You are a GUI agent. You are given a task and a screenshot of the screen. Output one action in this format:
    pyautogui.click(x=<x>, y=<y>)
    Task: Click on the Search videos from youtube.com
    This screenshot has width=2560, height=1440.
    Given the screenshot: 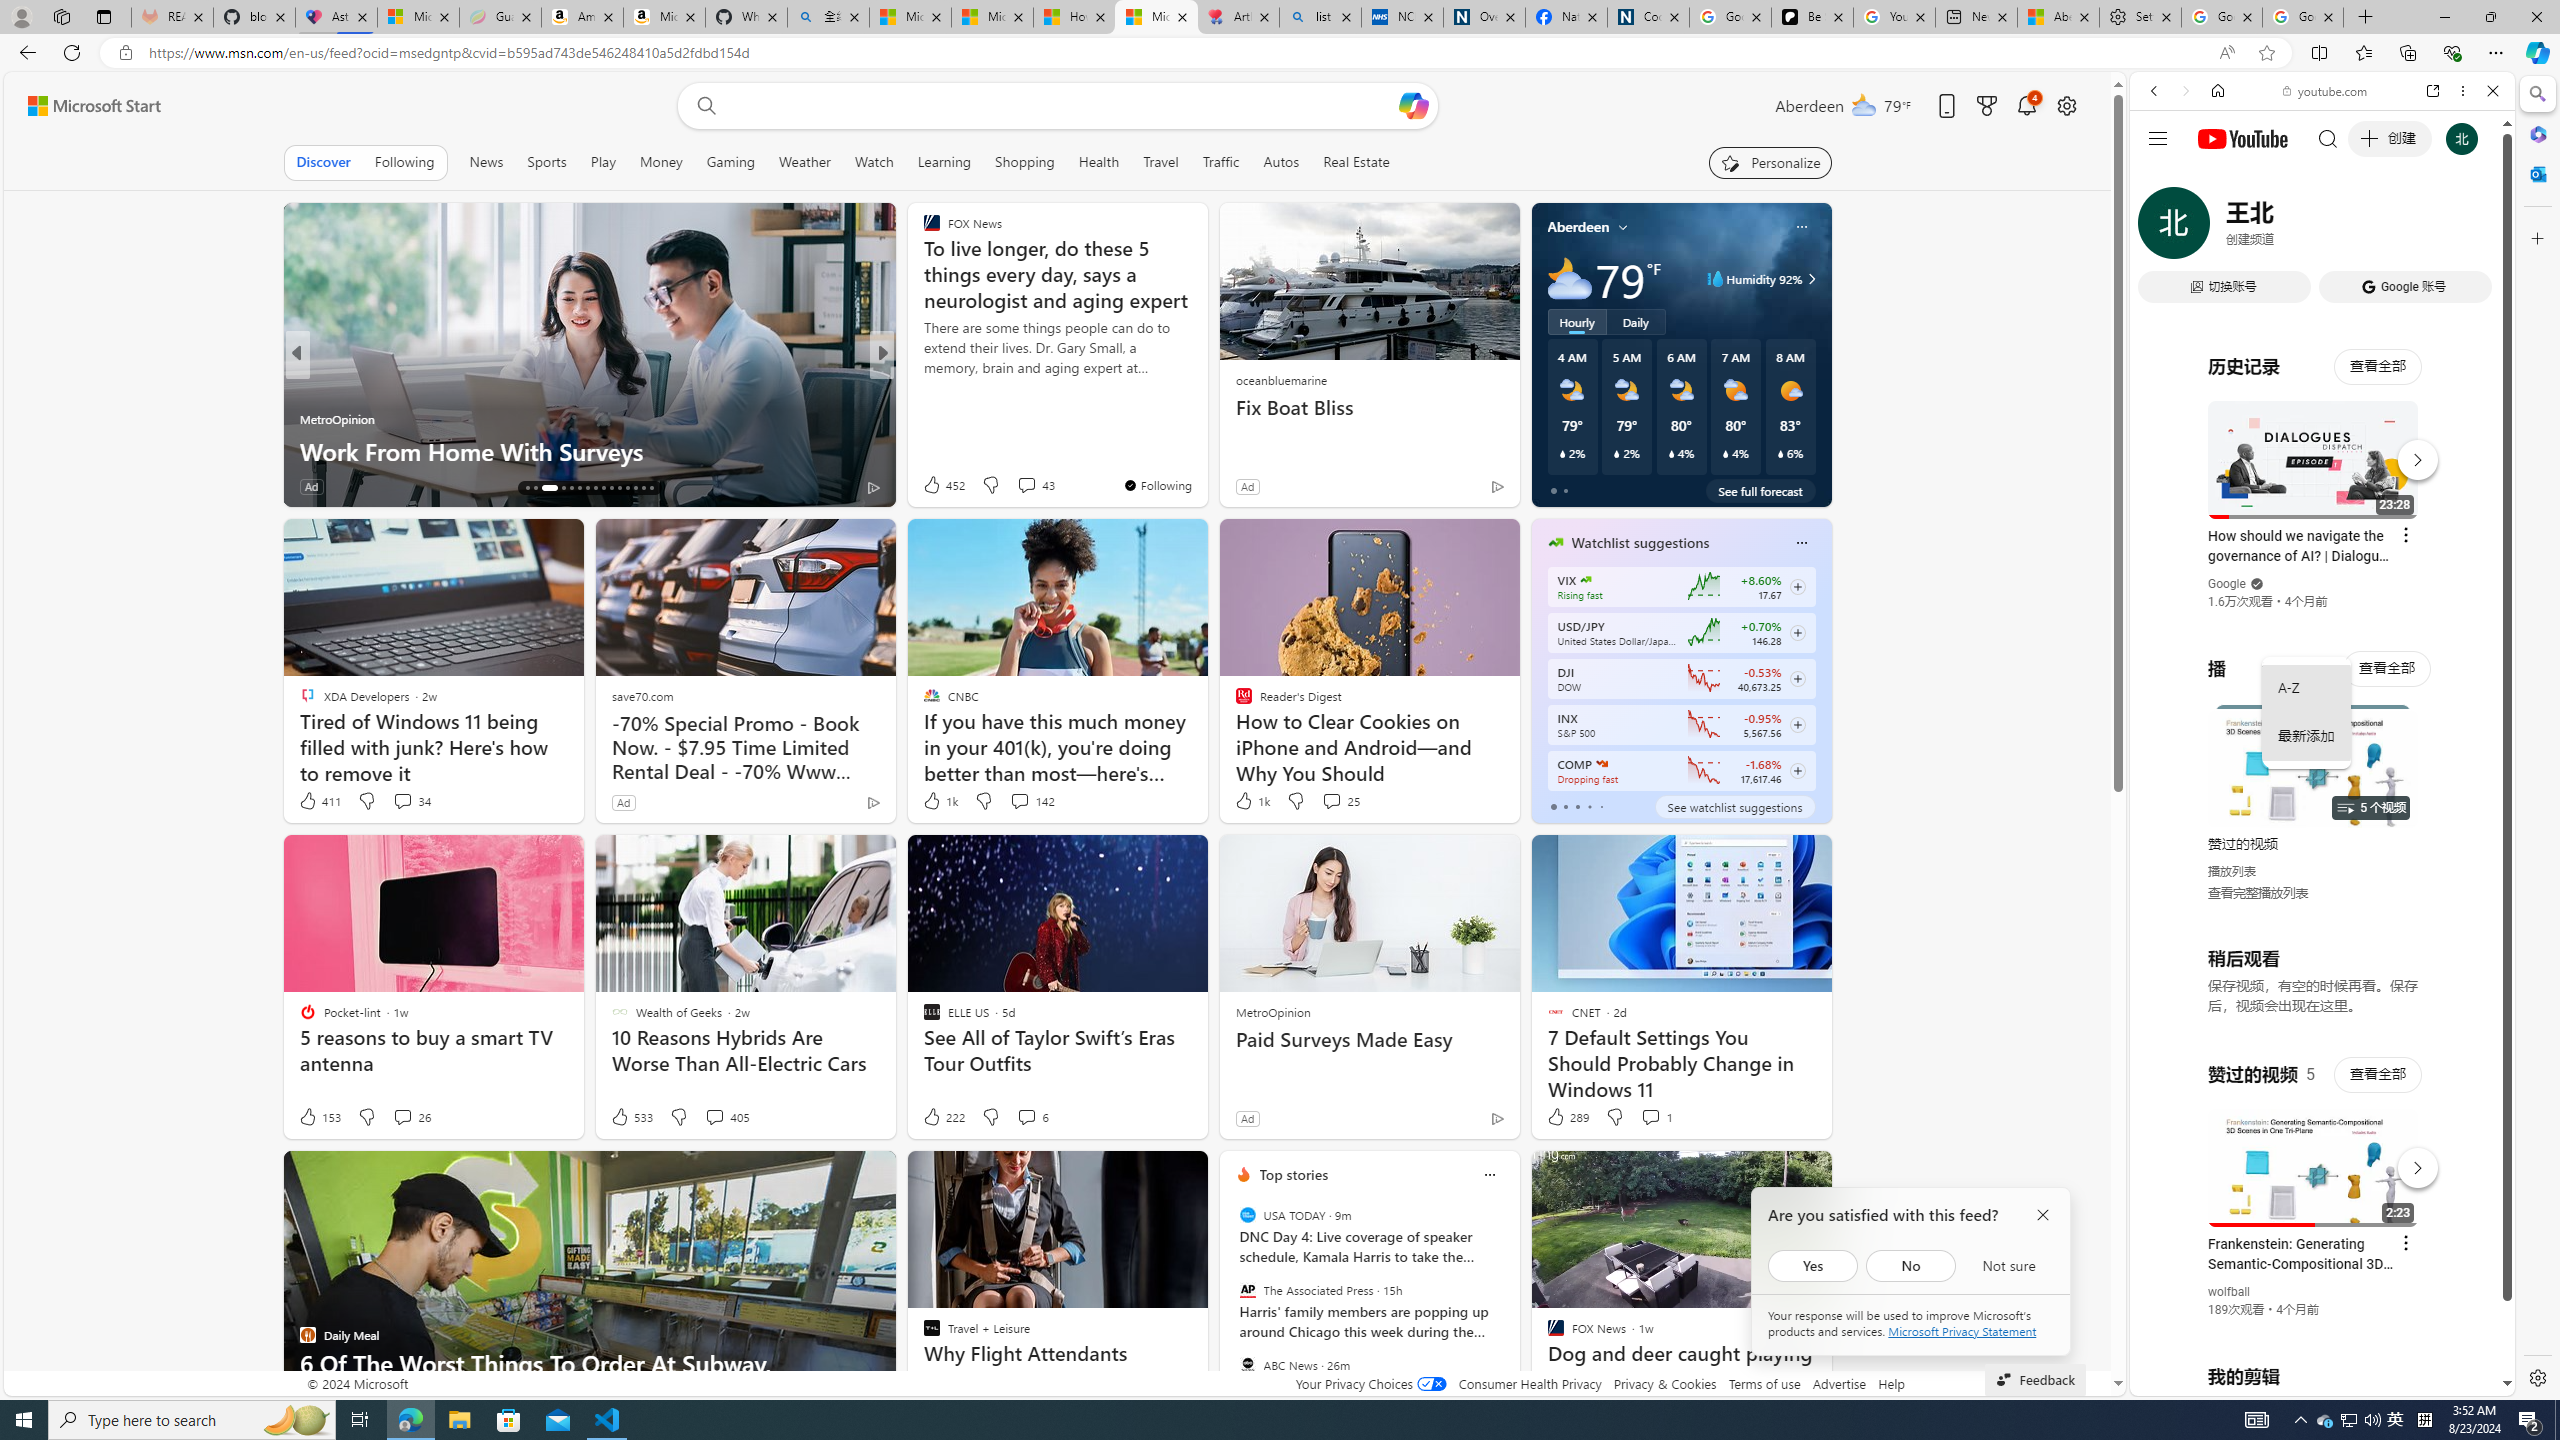 What is the action you would take?
    pyautogui.click(x=2286, y=658)
    